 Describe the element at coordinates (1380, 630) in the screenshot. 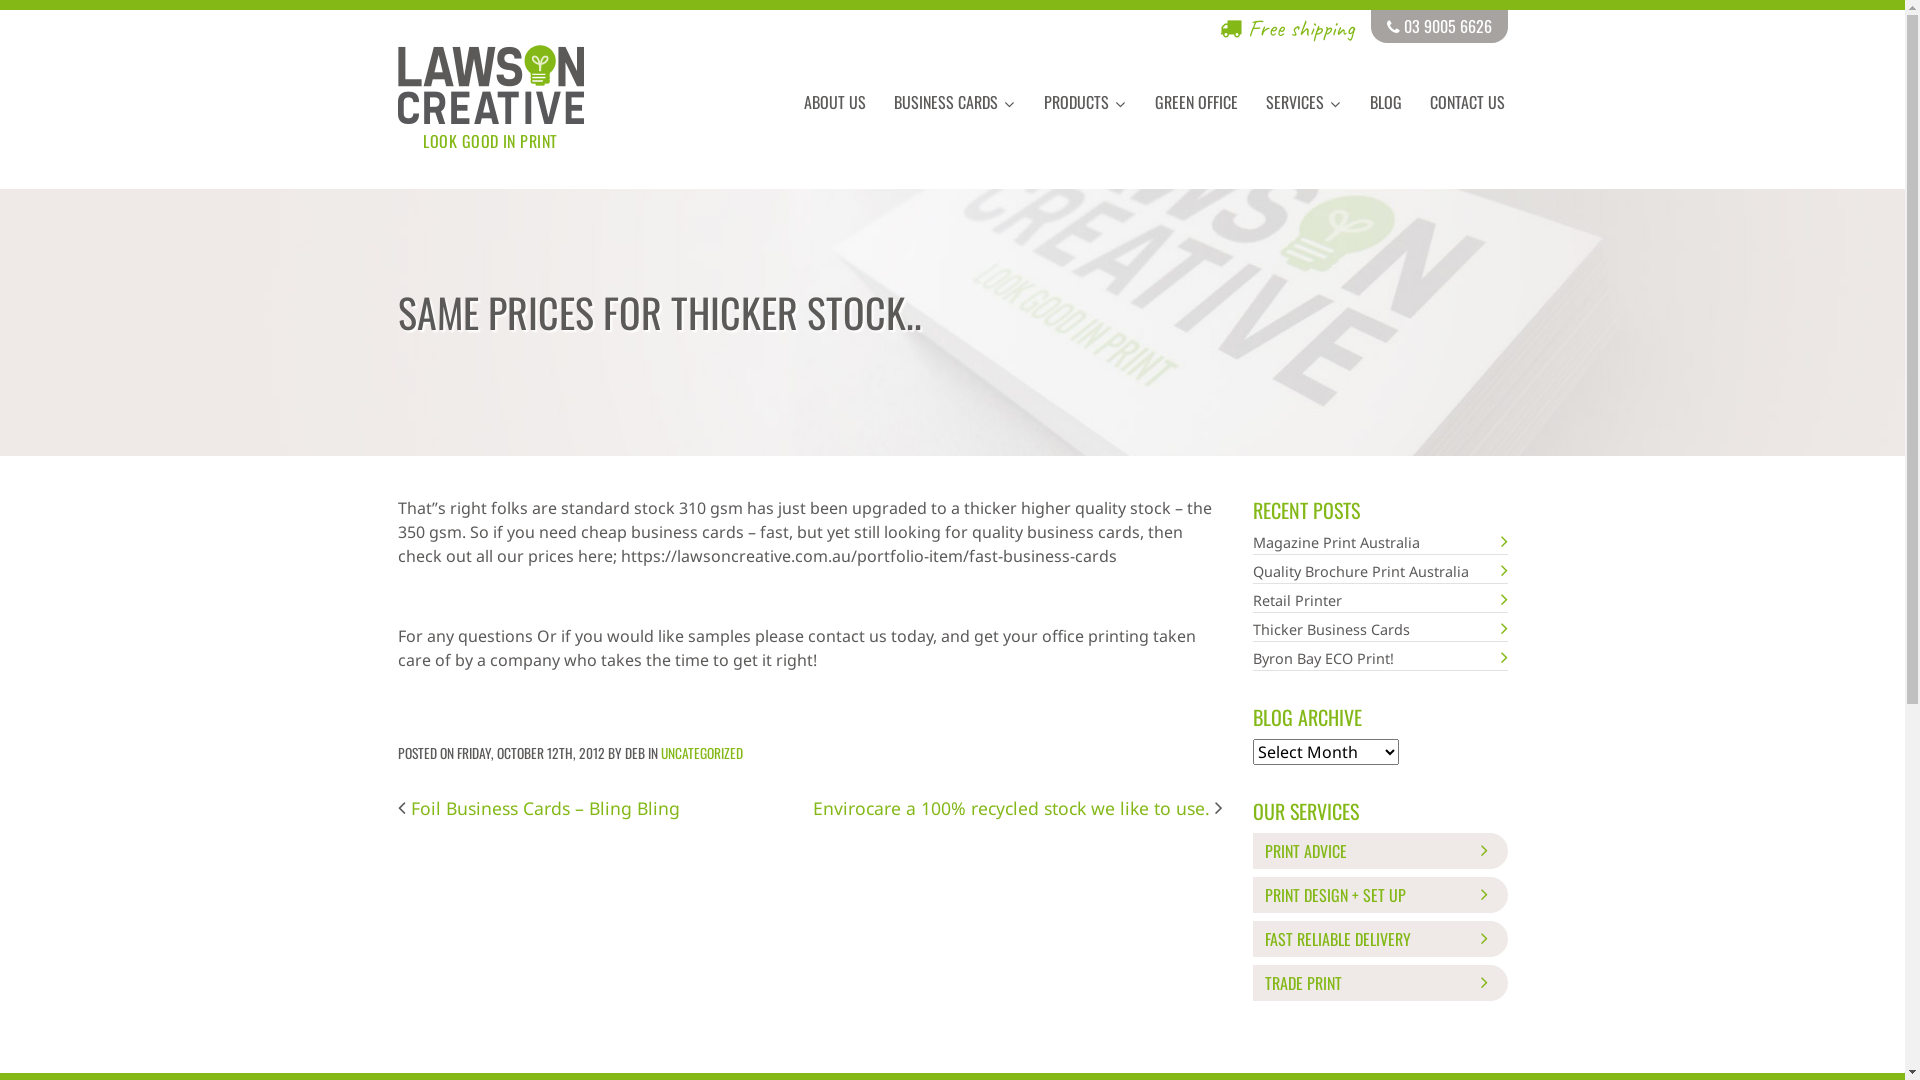

I see `Thicker Business Cards` at that location.